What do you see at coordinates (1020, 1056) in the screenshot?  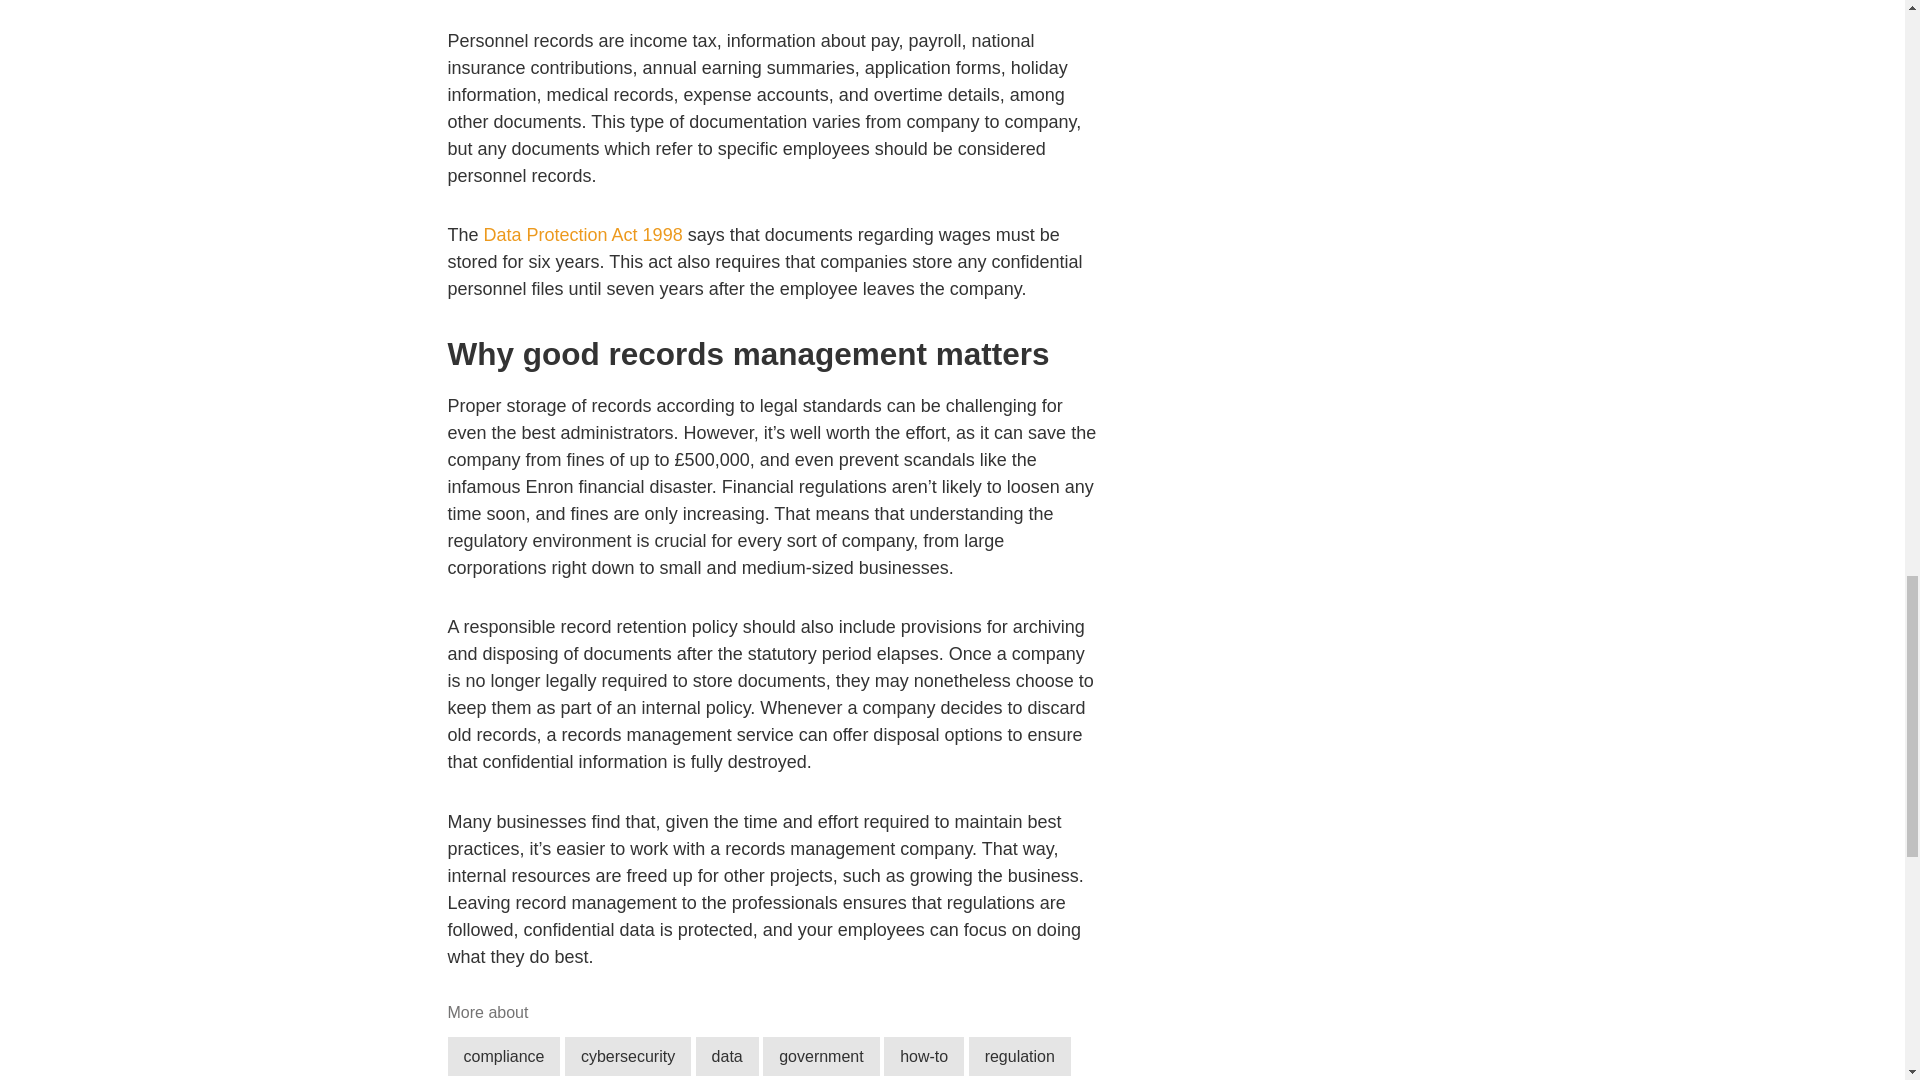 I see `regulation` at bounding box center [1020, 1056].